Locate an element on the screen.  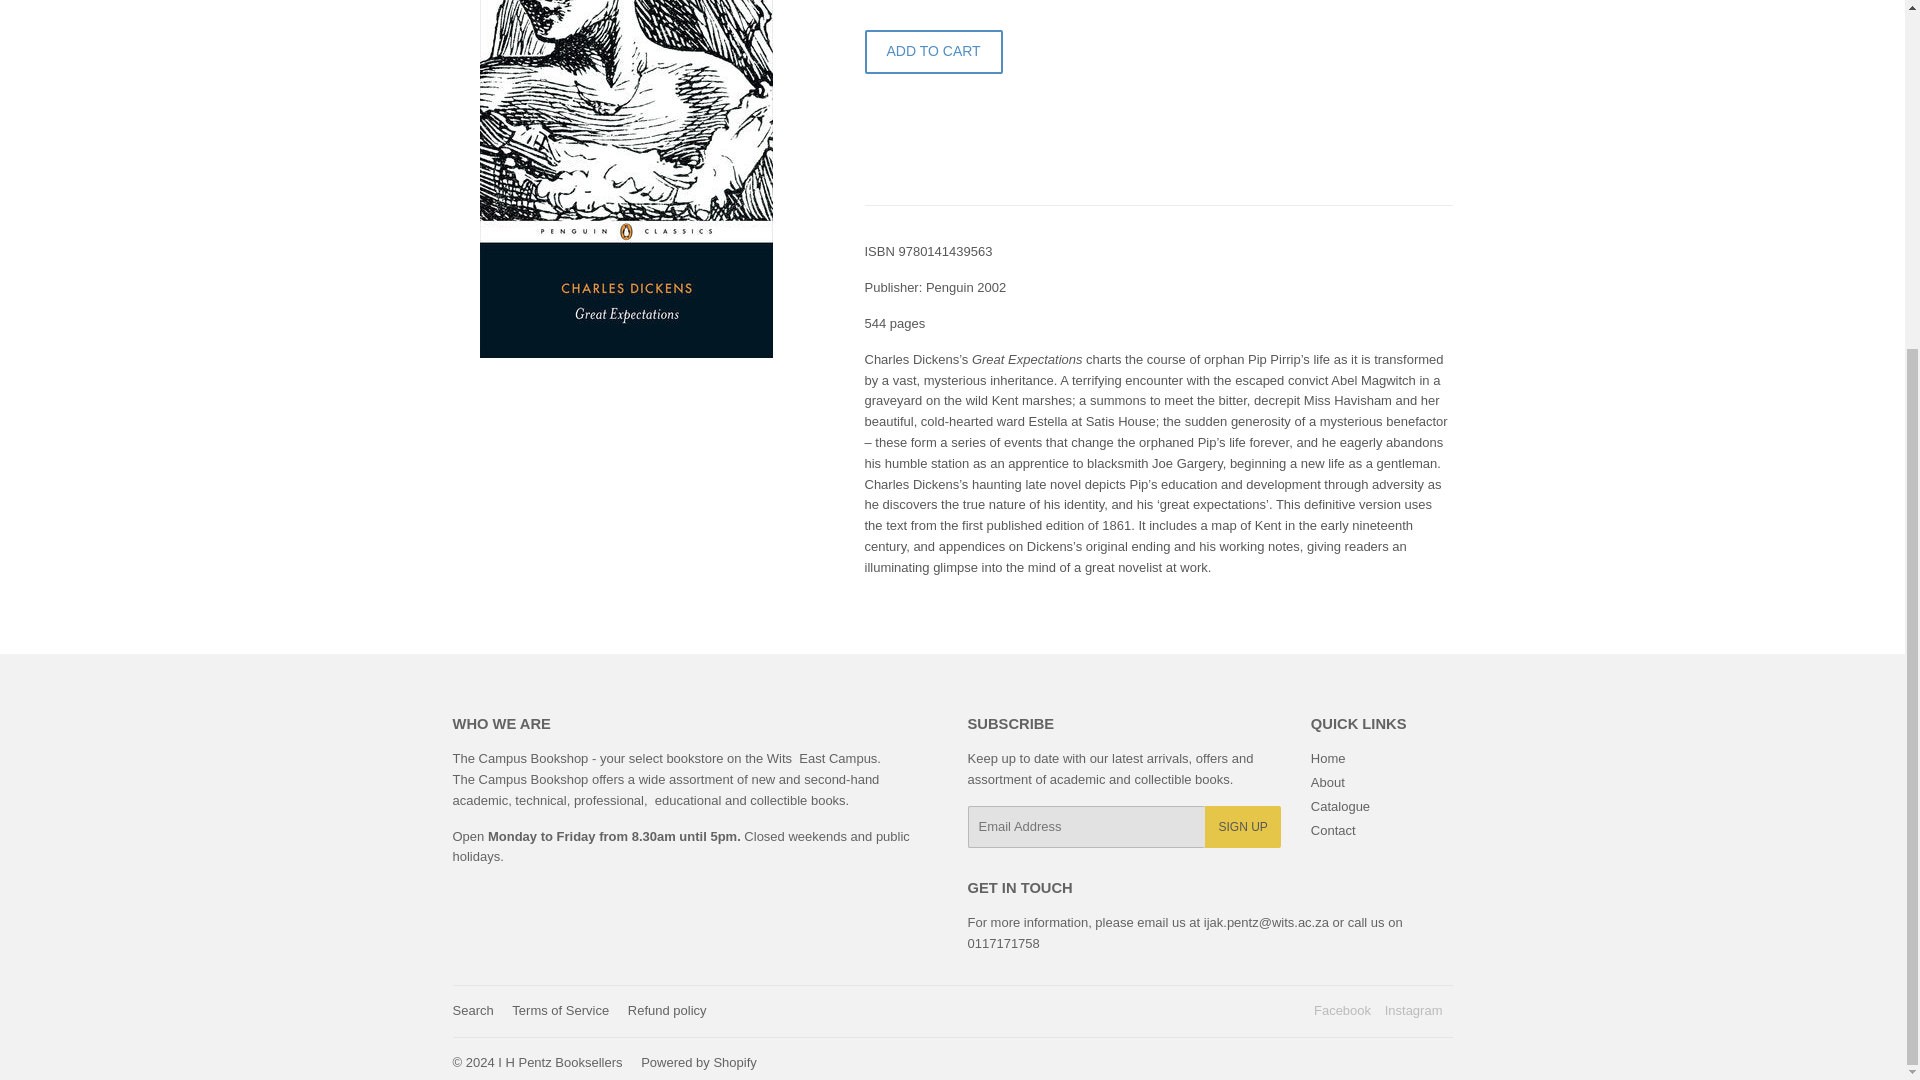
Powered by Shopify is located at coordinates (698, 1062).